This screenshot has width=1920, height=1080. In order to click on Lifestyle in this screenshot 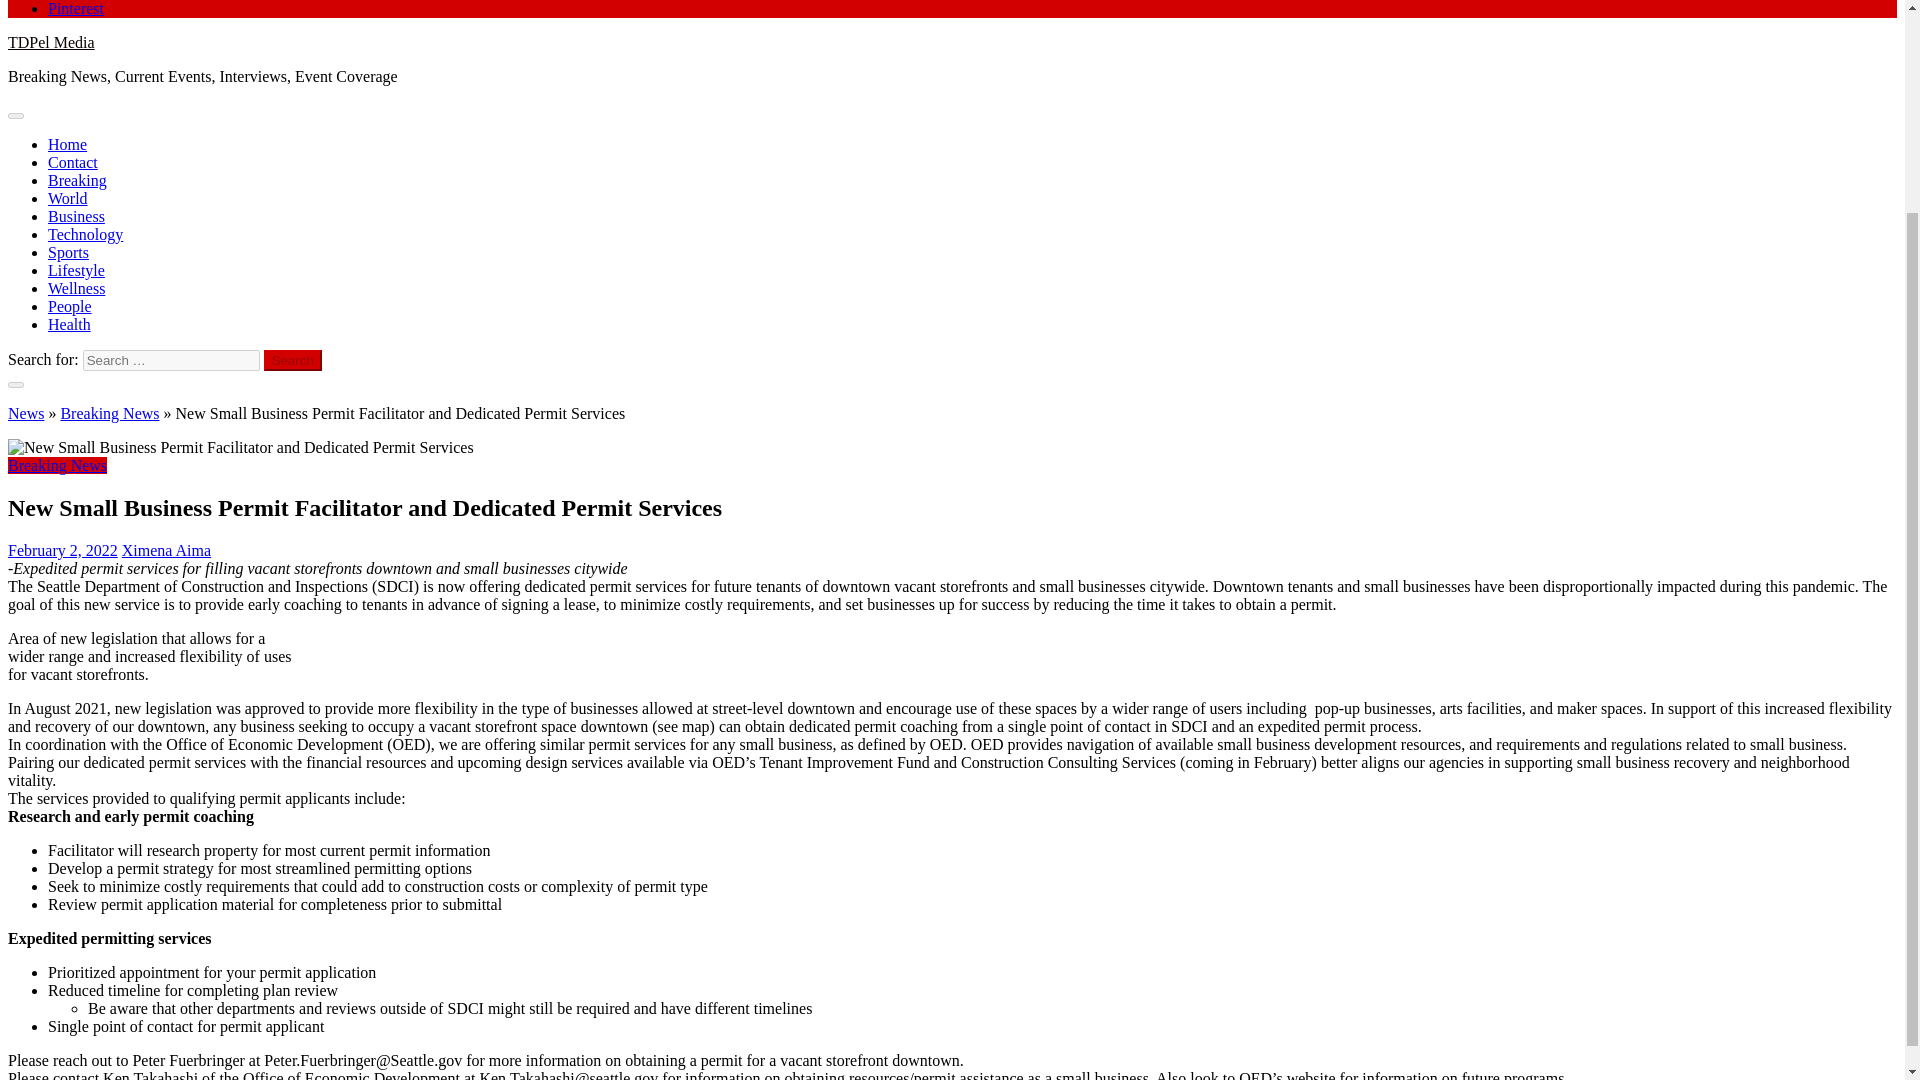, I will do `click(76, 270)`.